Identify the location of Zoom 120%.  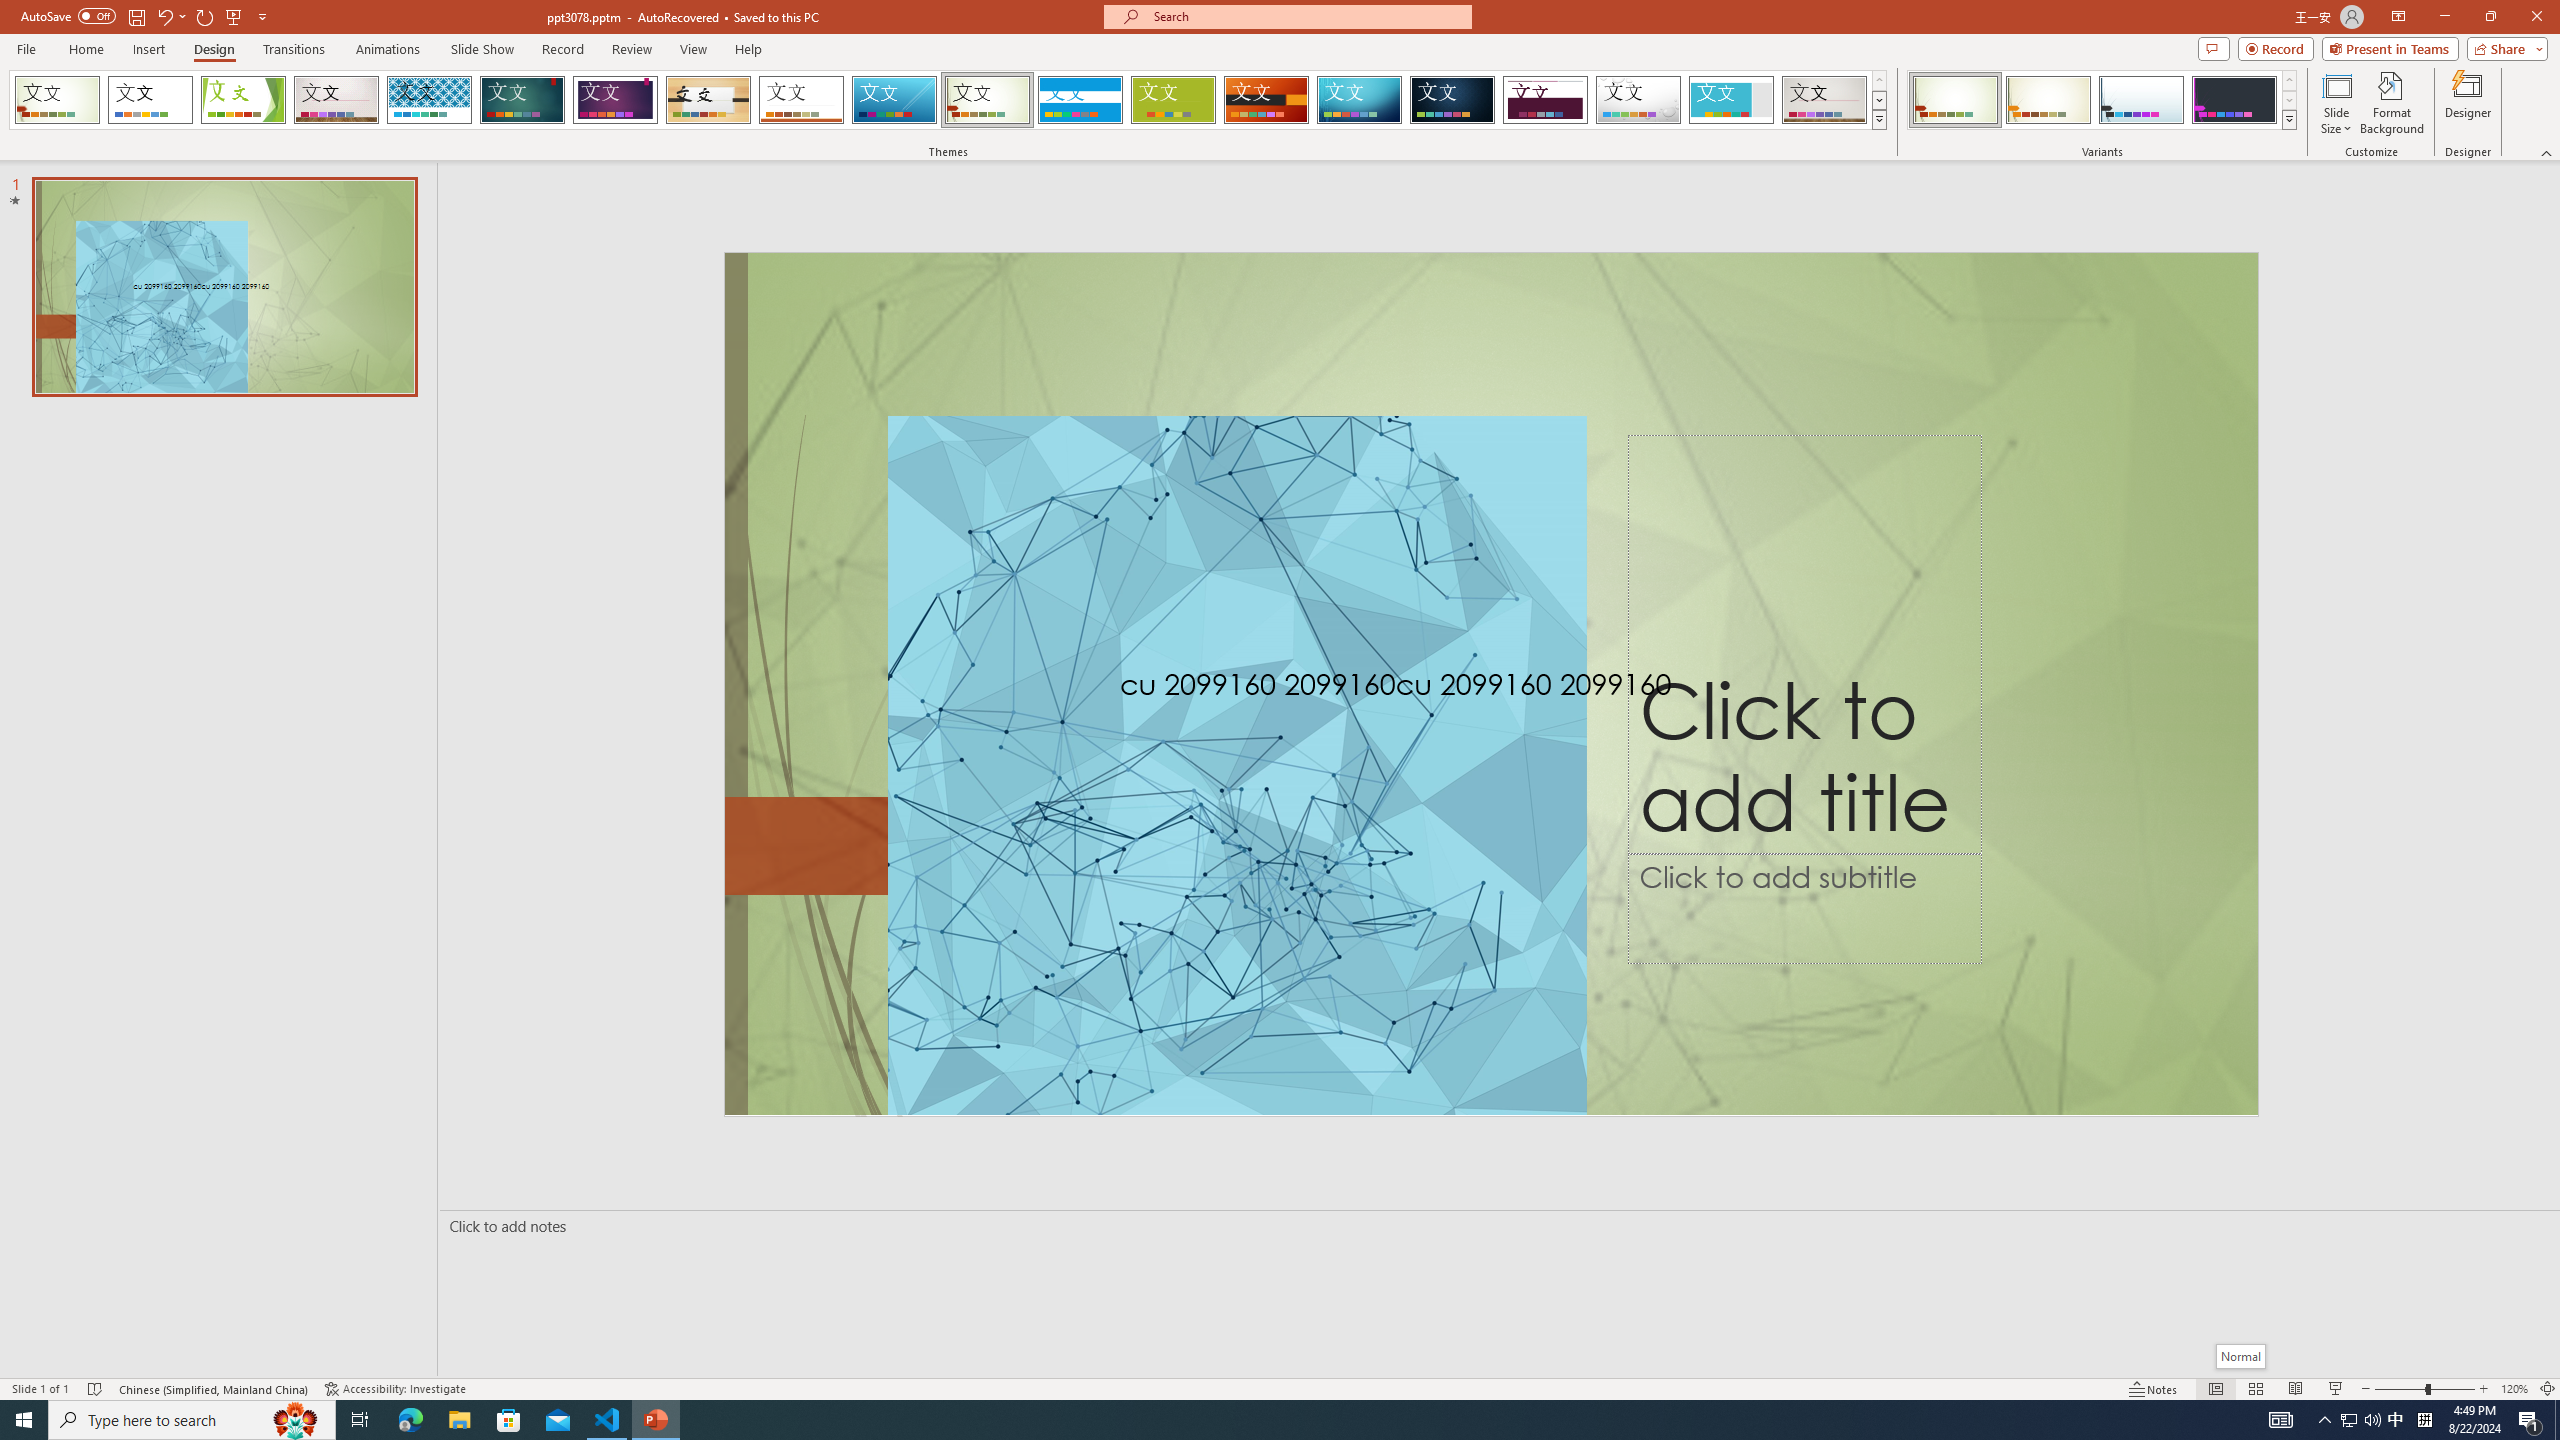
(2514, 1389).